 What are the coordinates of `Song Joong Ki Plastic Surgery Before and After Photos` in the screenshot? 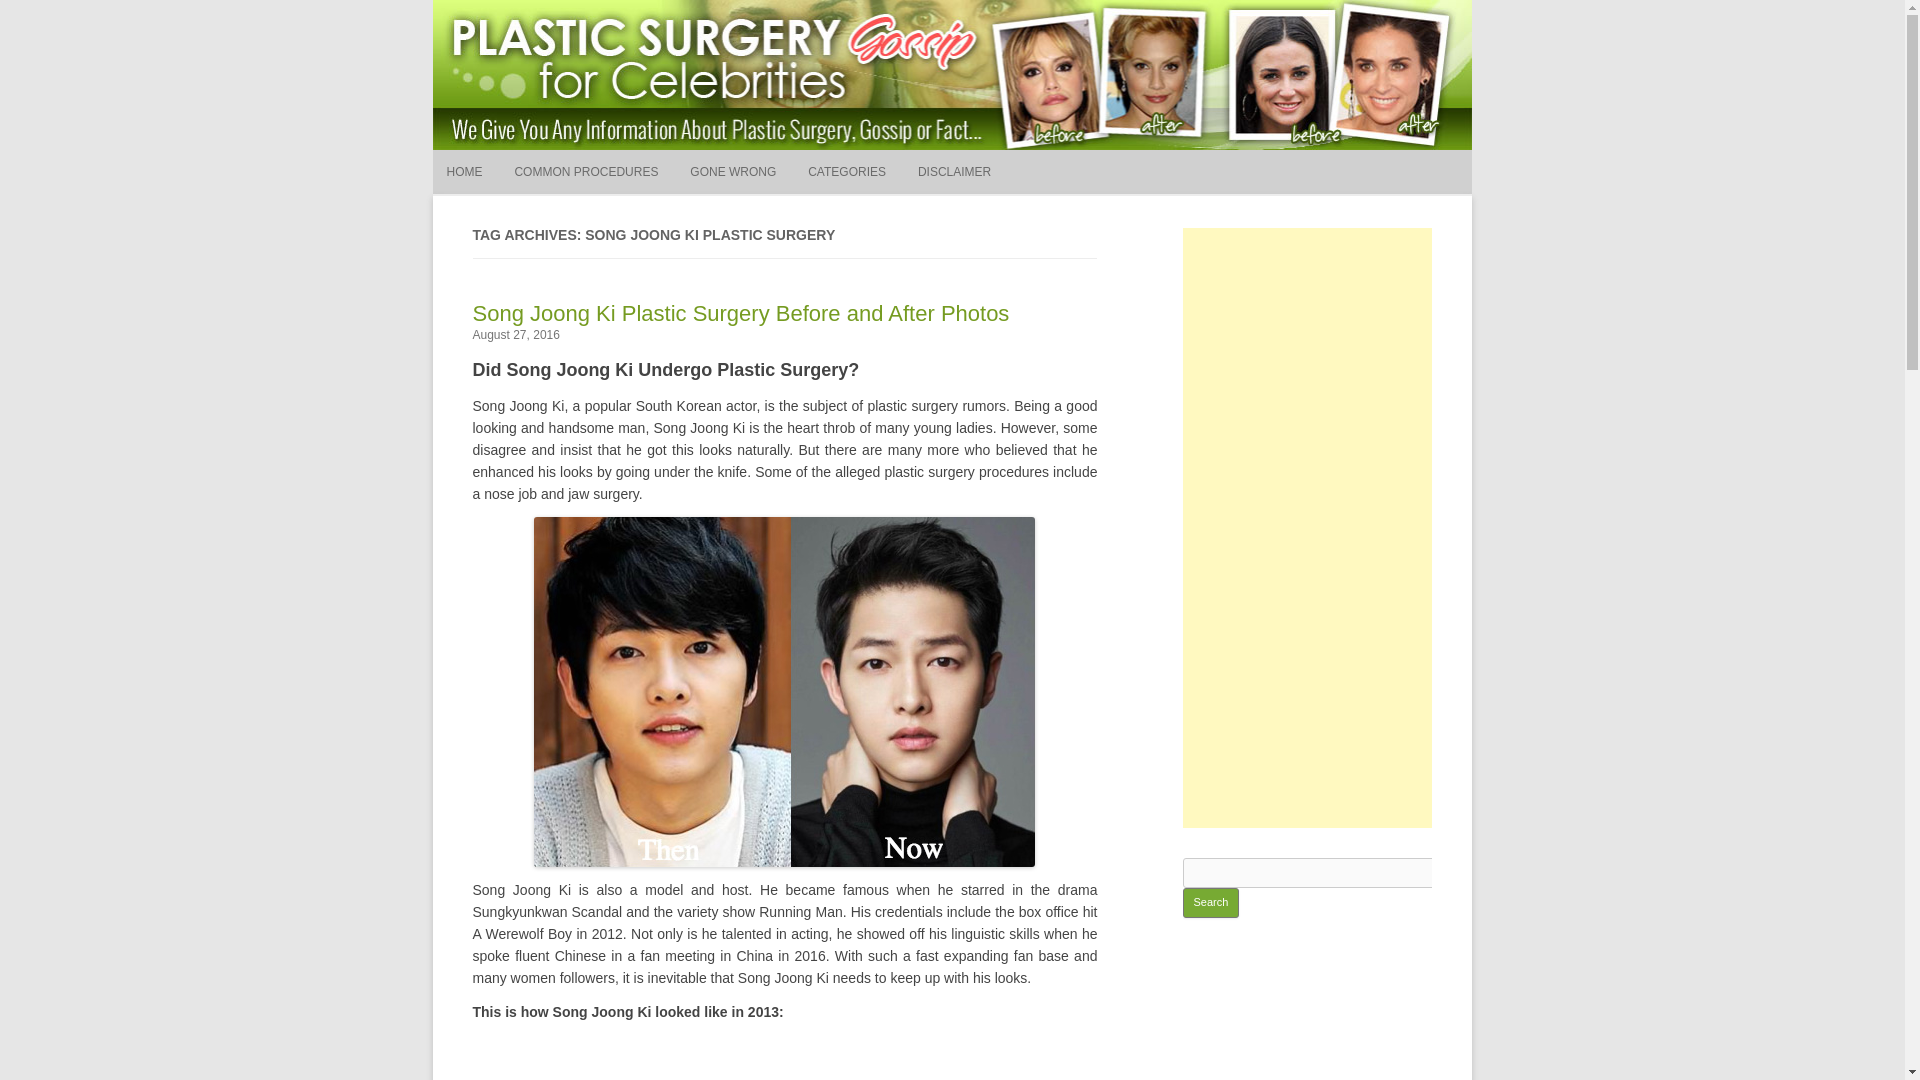 It's located at (740, 314).